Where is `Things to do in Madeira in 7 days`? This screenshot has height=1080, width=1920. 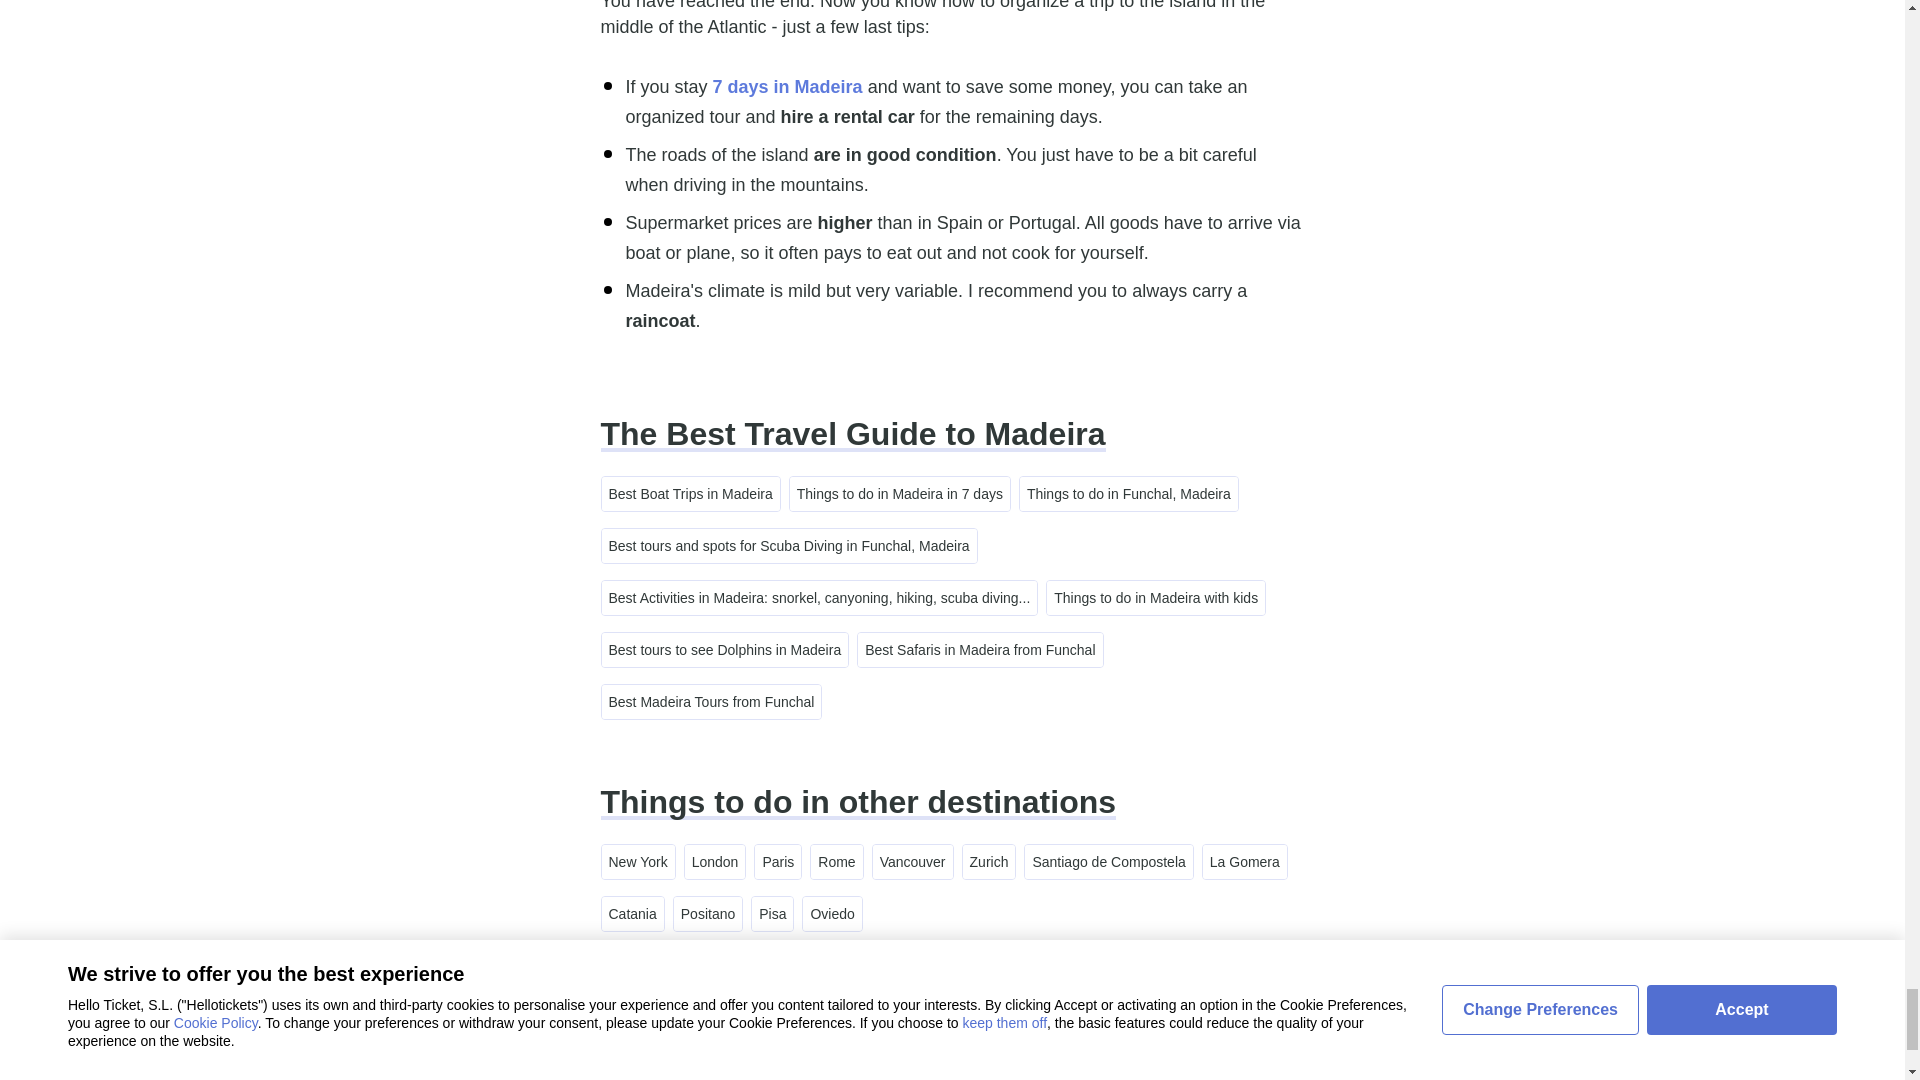 Things to do in Madeira in 7 days is located at coordinates (899, 494).